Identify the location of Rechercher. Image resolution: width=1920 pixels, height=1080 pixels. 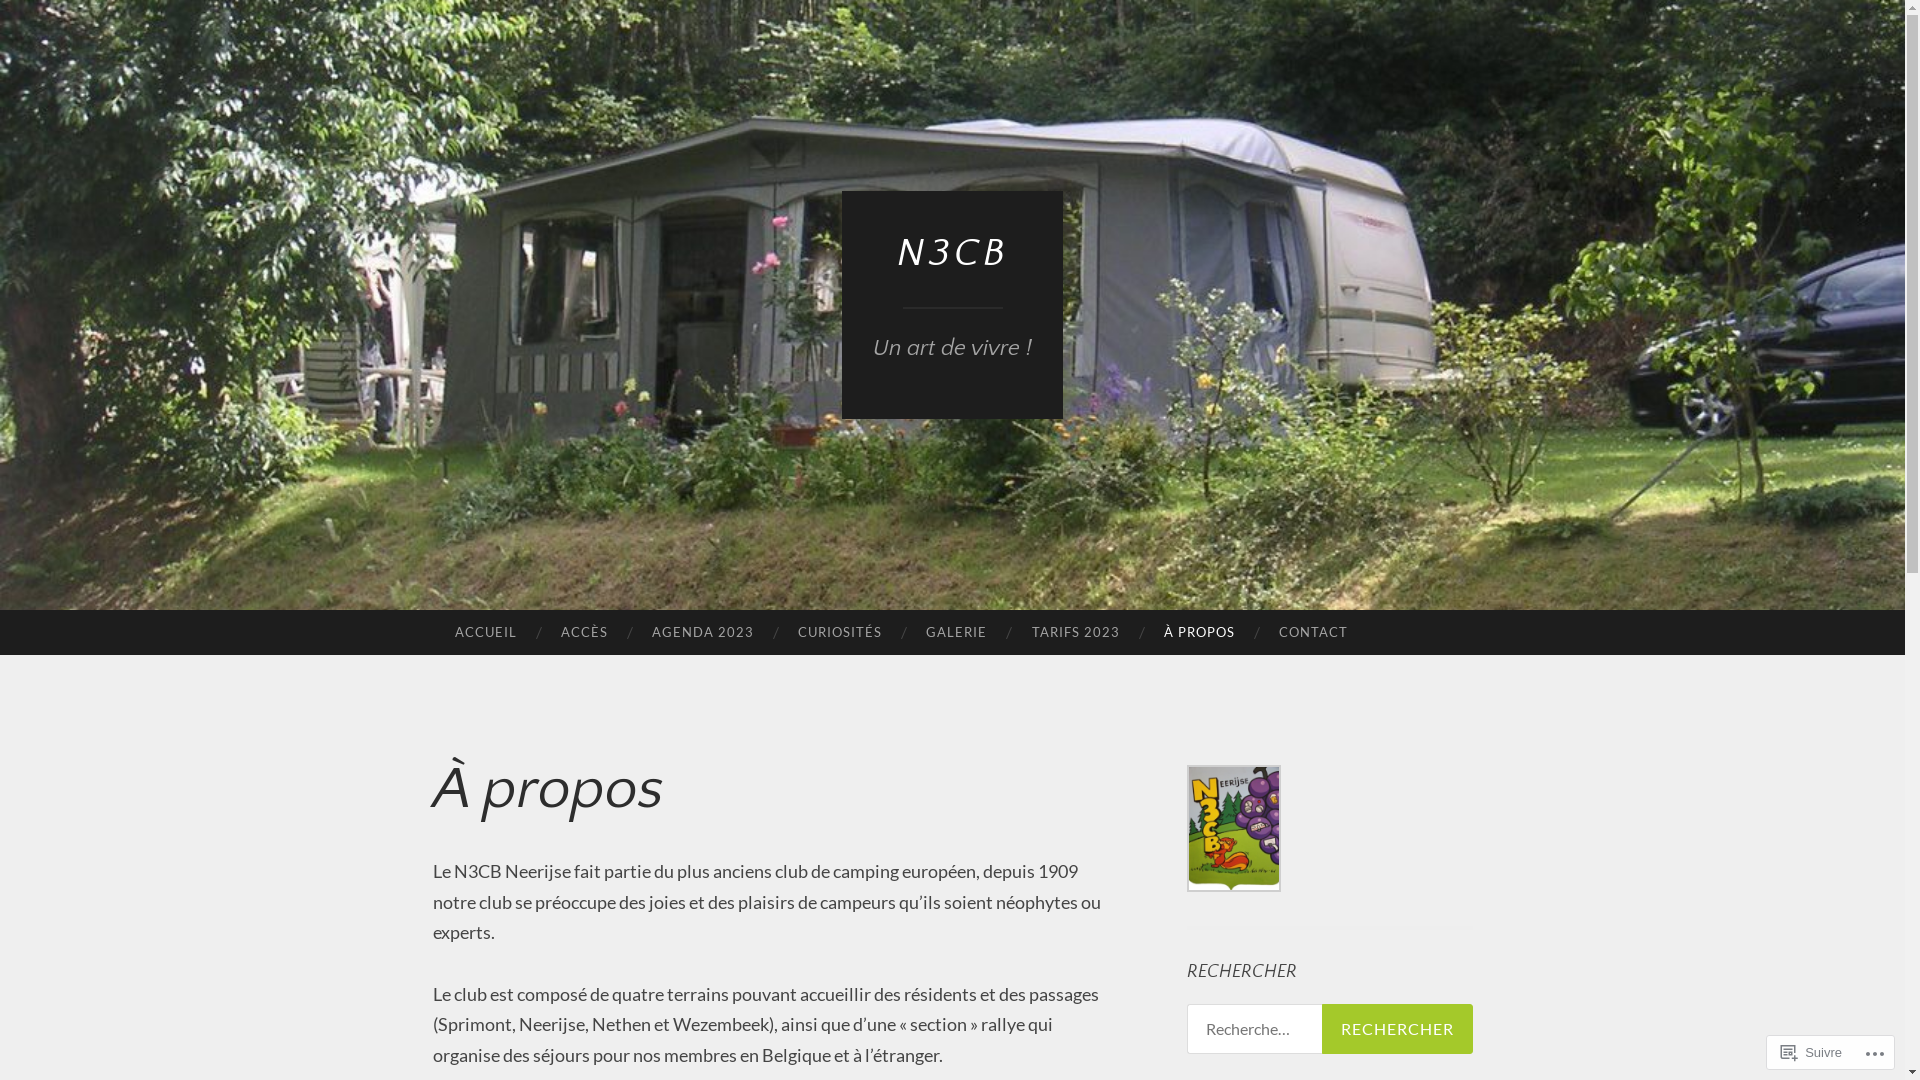
(1398, 1029).